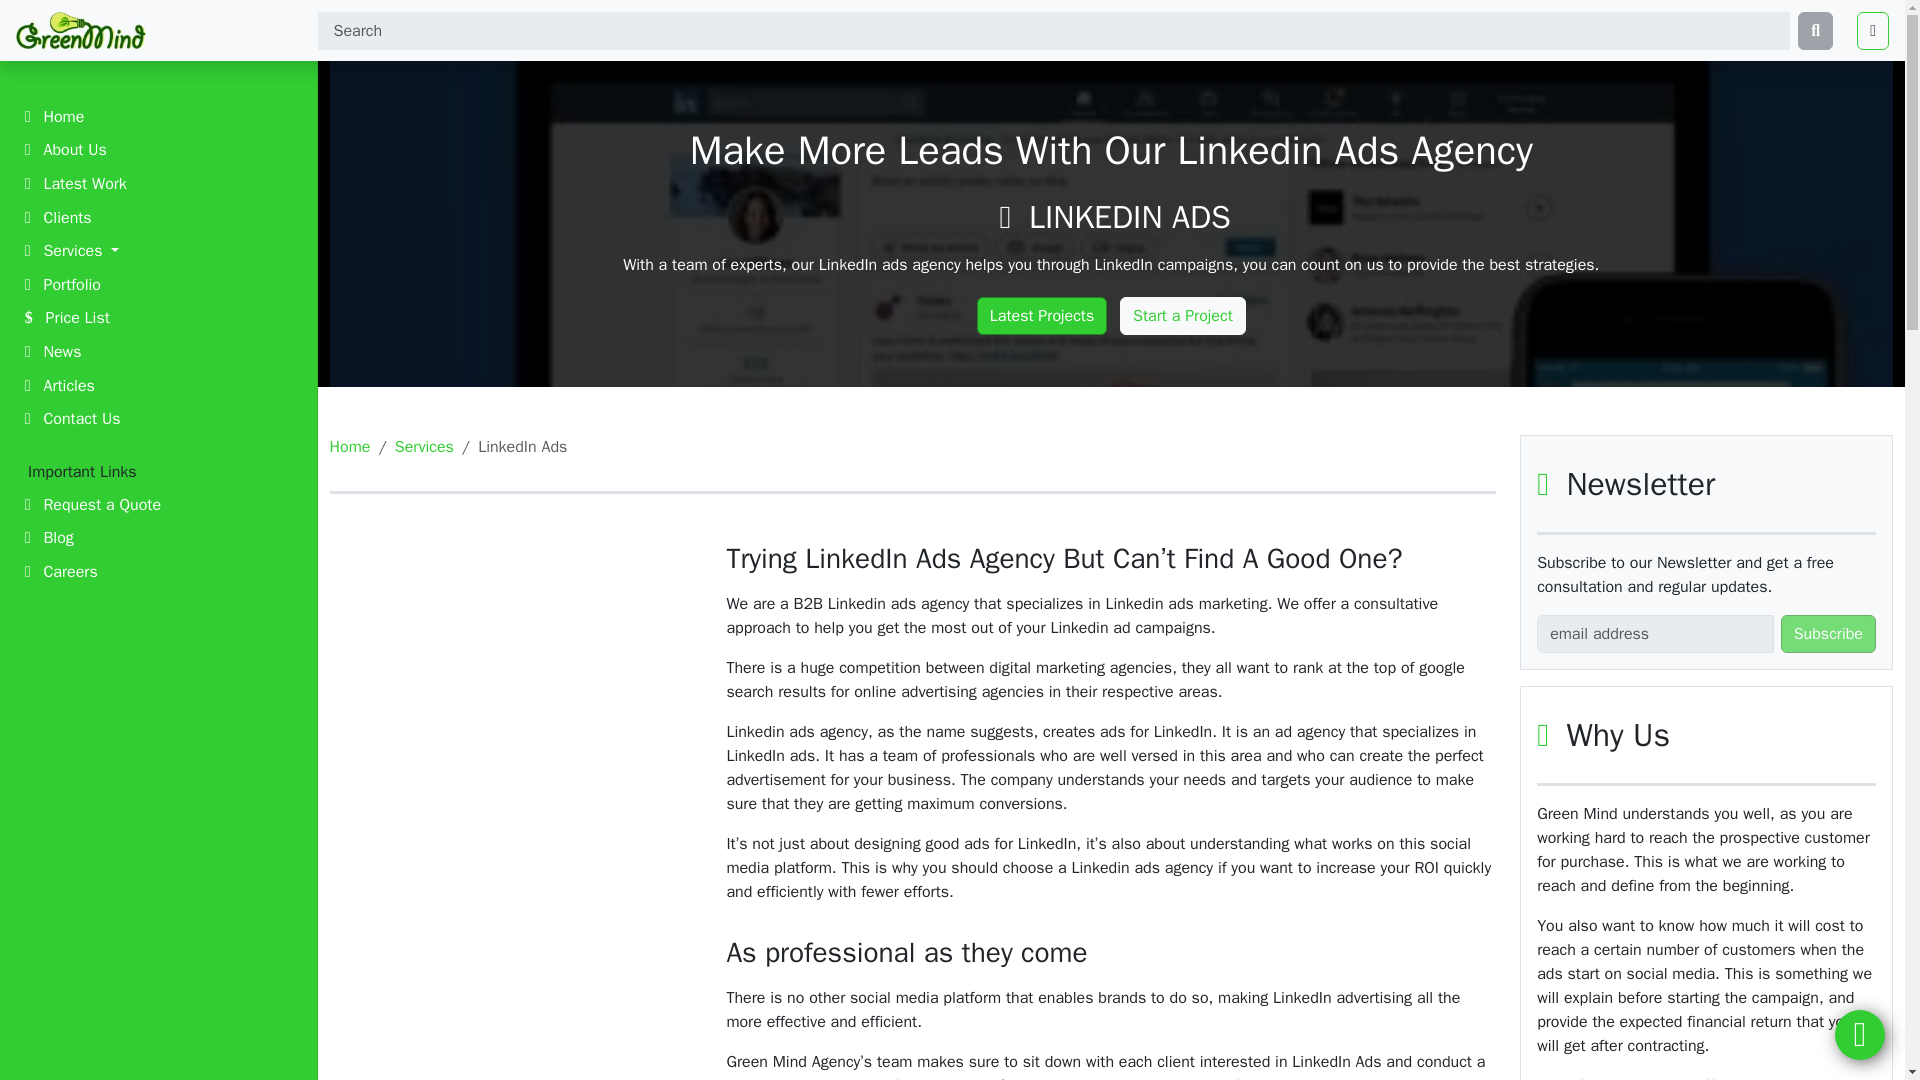  What do you see at coordinates (158, 116) in the screenshot?
I see `Home` at bounding box center [158, 116].